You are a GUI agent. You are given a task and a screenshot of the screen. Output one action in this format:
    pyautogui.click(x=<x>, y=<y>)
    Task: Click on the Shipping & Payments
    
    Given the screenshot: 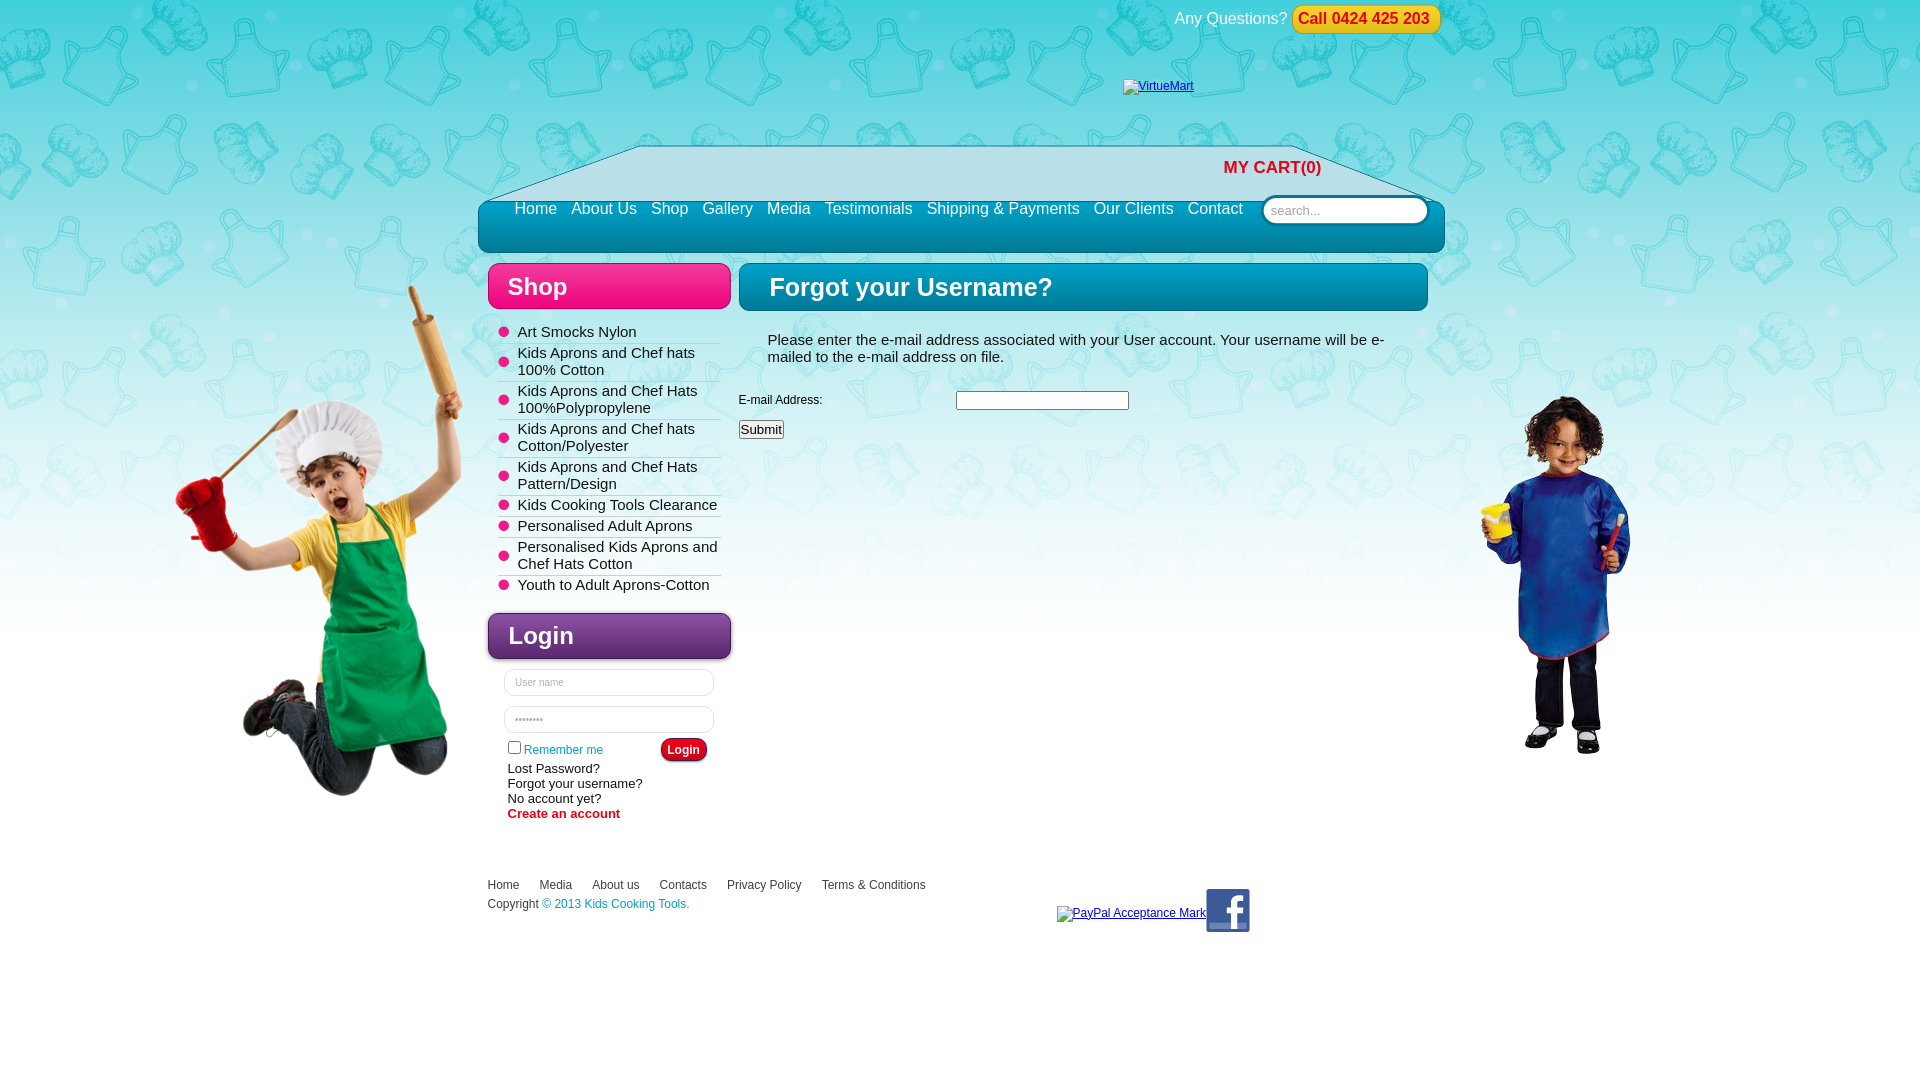 What is the action you would take?
    pyautogui.click(x=1004, y=208)
    